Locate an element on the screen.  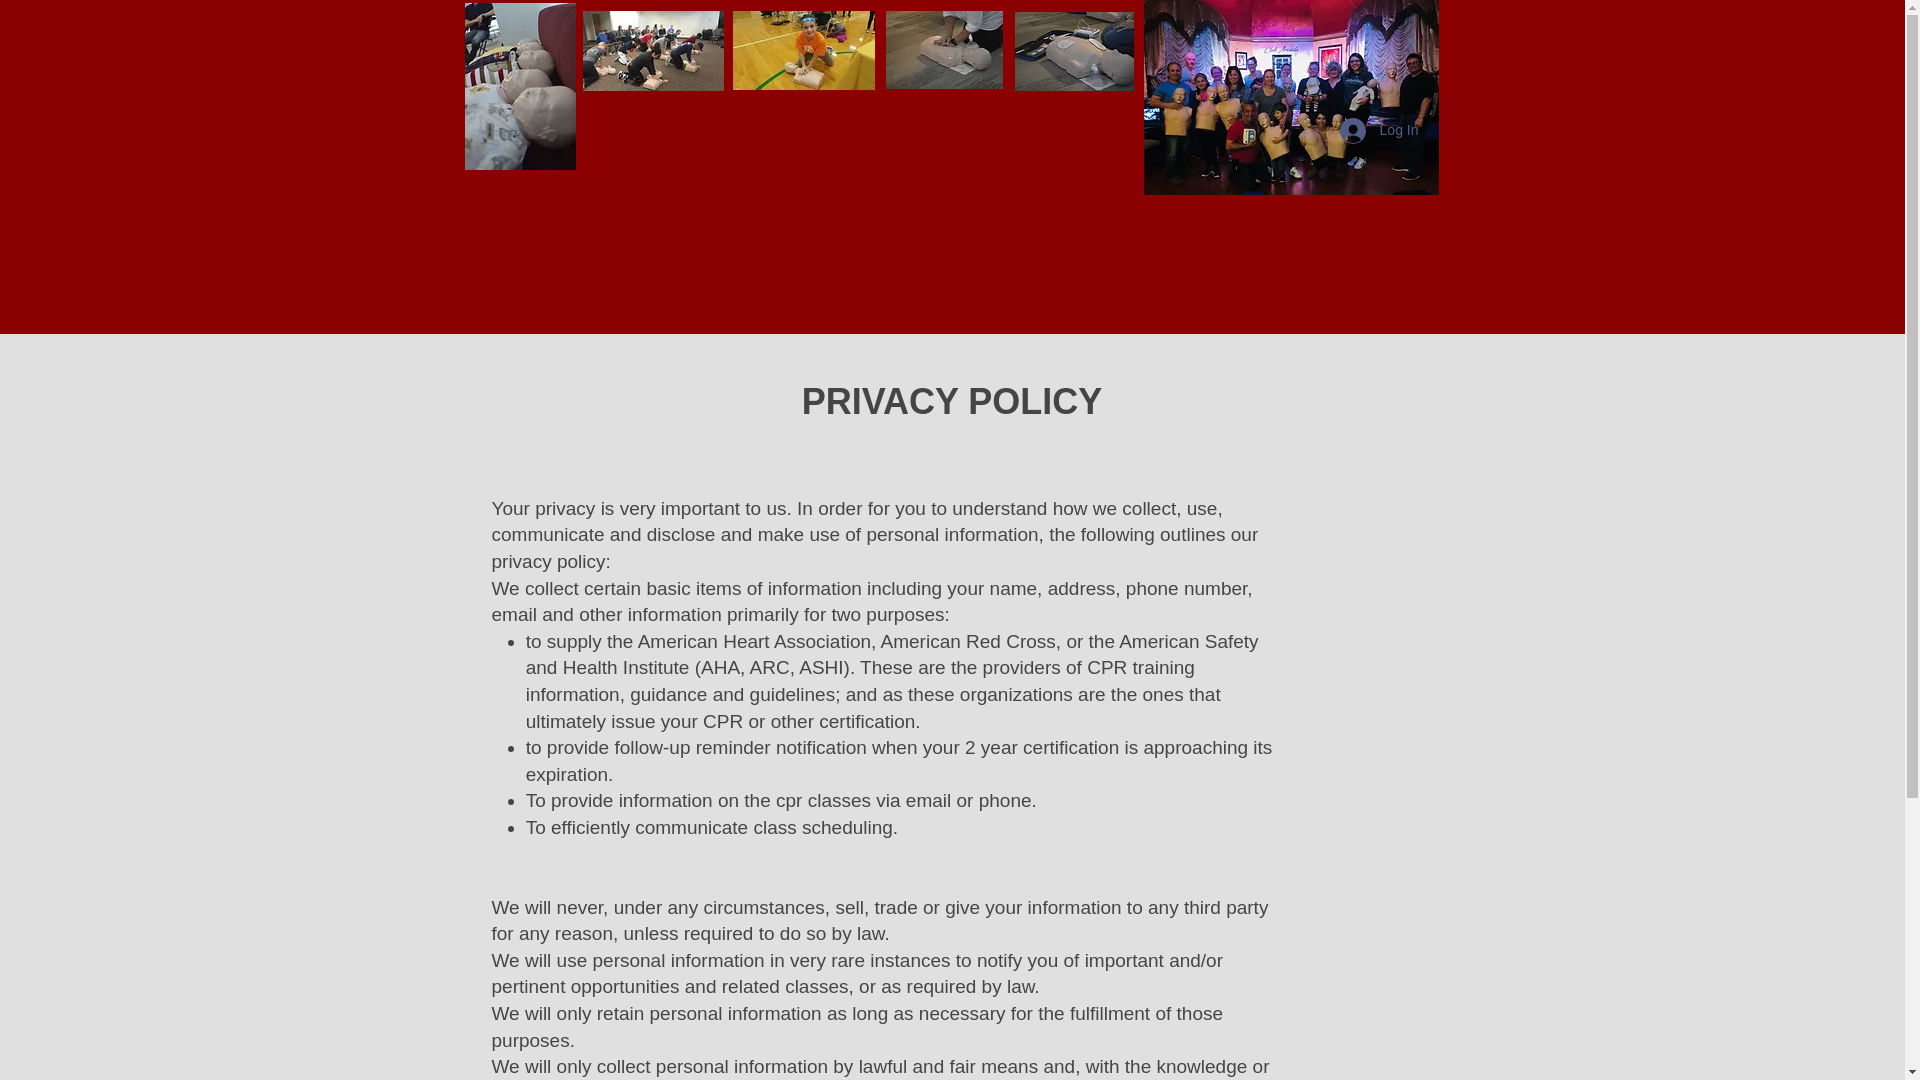
Log In is located at coordinates (1379, 131).